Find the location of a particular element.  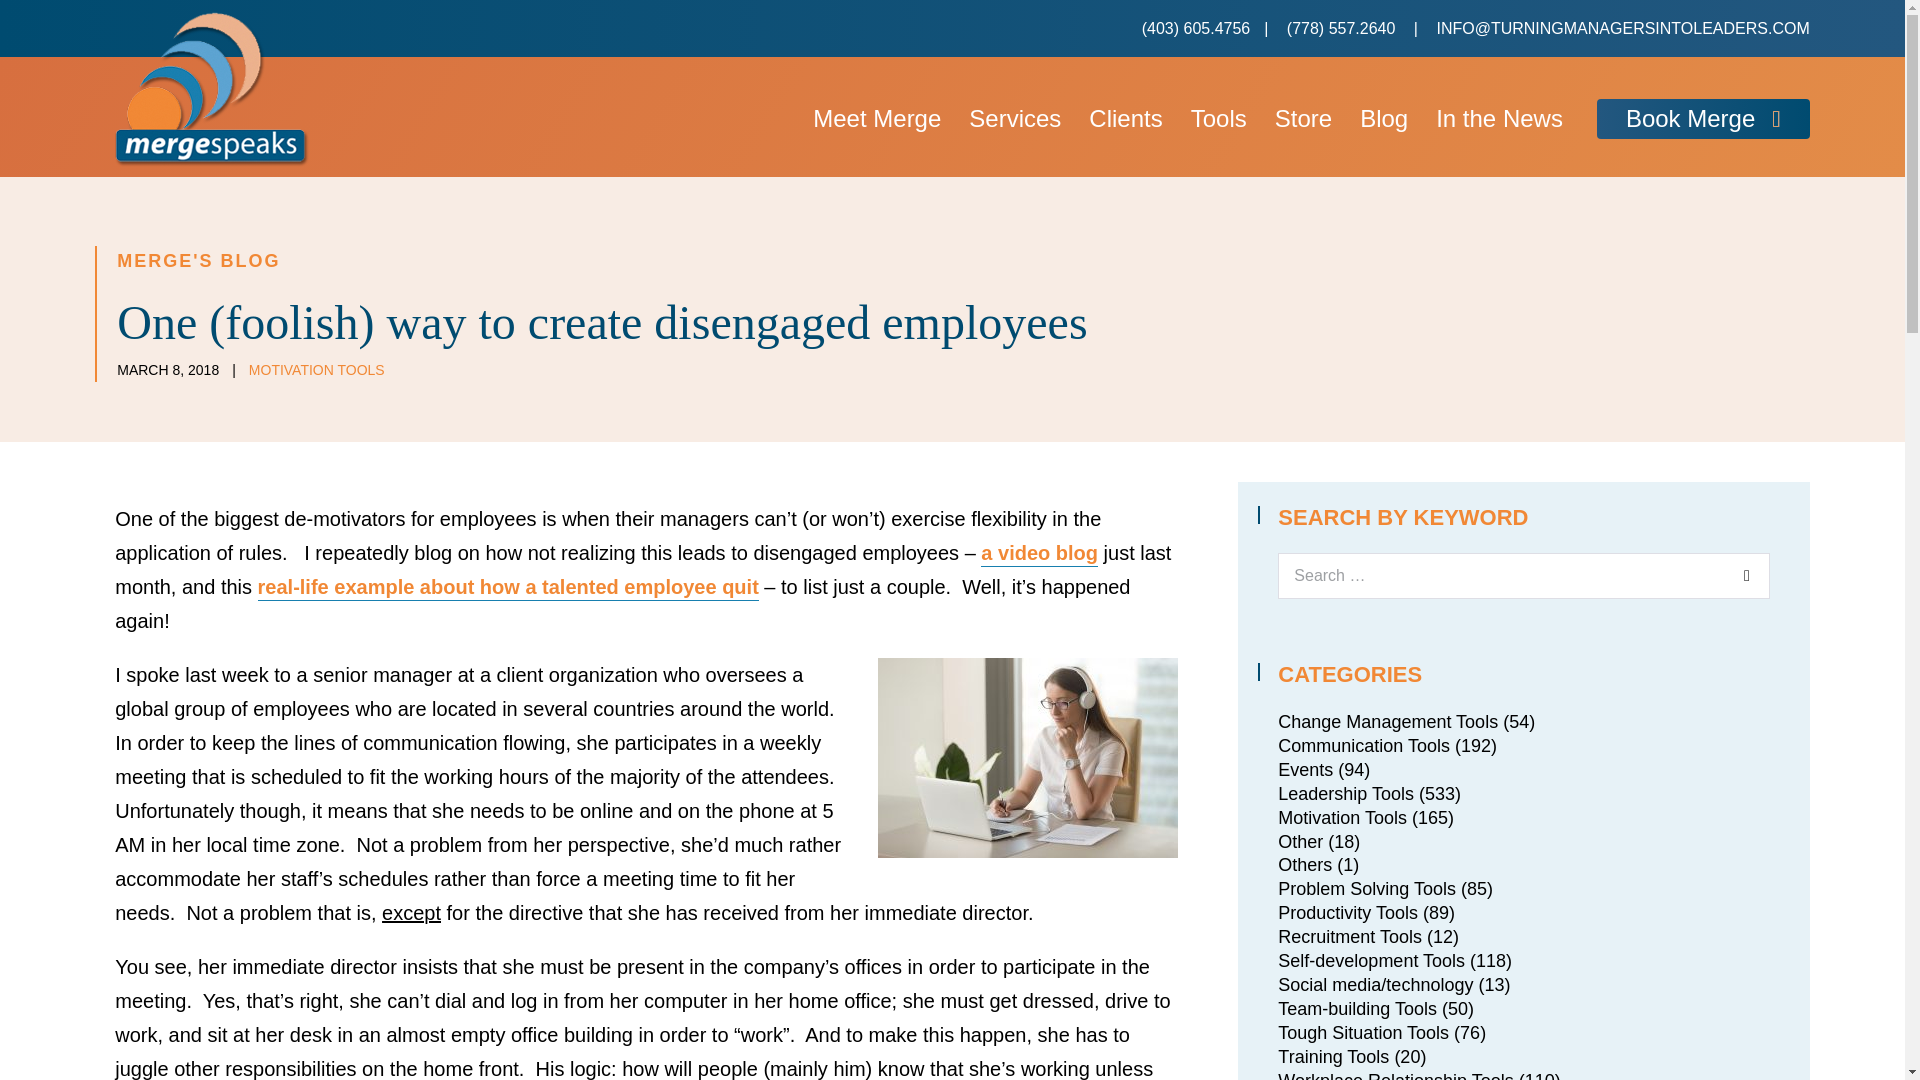

disengaged employees is located at coordinates (1028, 757).